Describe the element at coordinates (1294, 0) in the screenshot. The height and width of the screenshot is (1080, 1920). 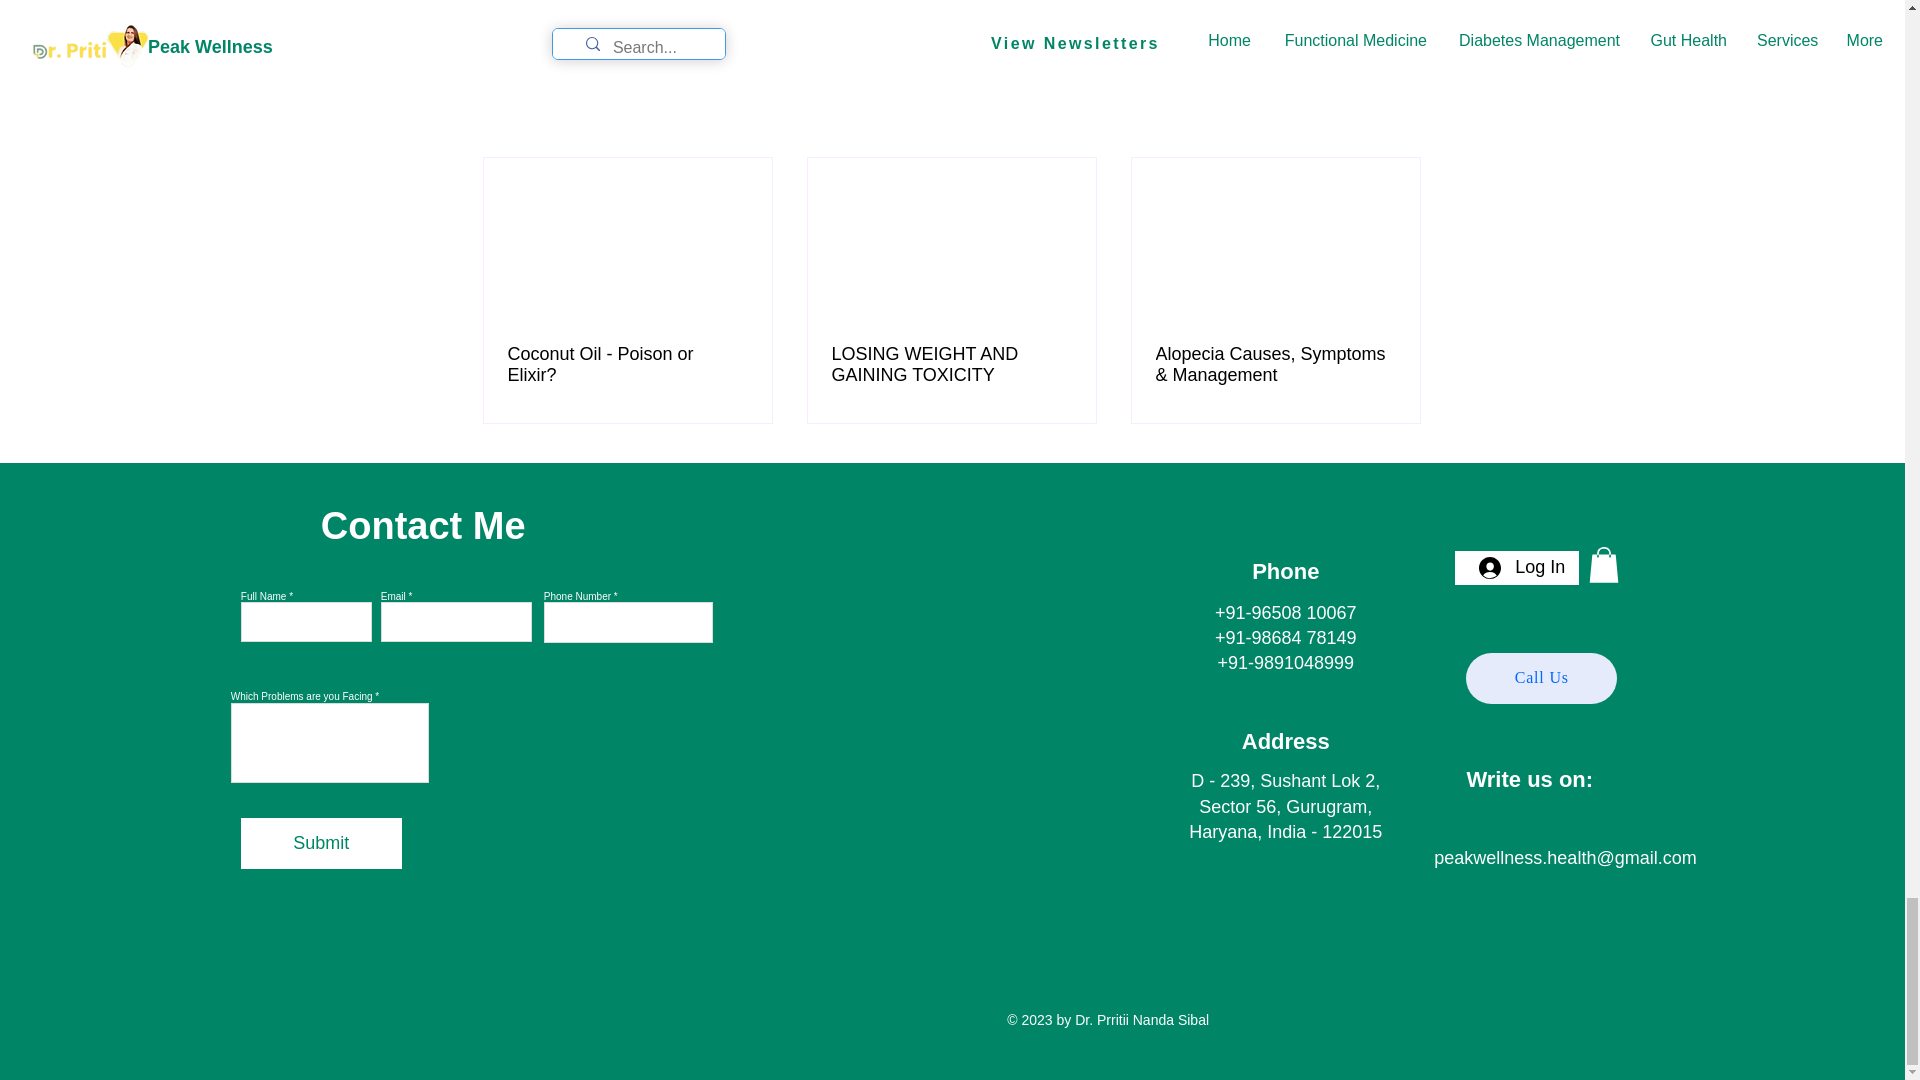
I see `Diabetes` at that location.